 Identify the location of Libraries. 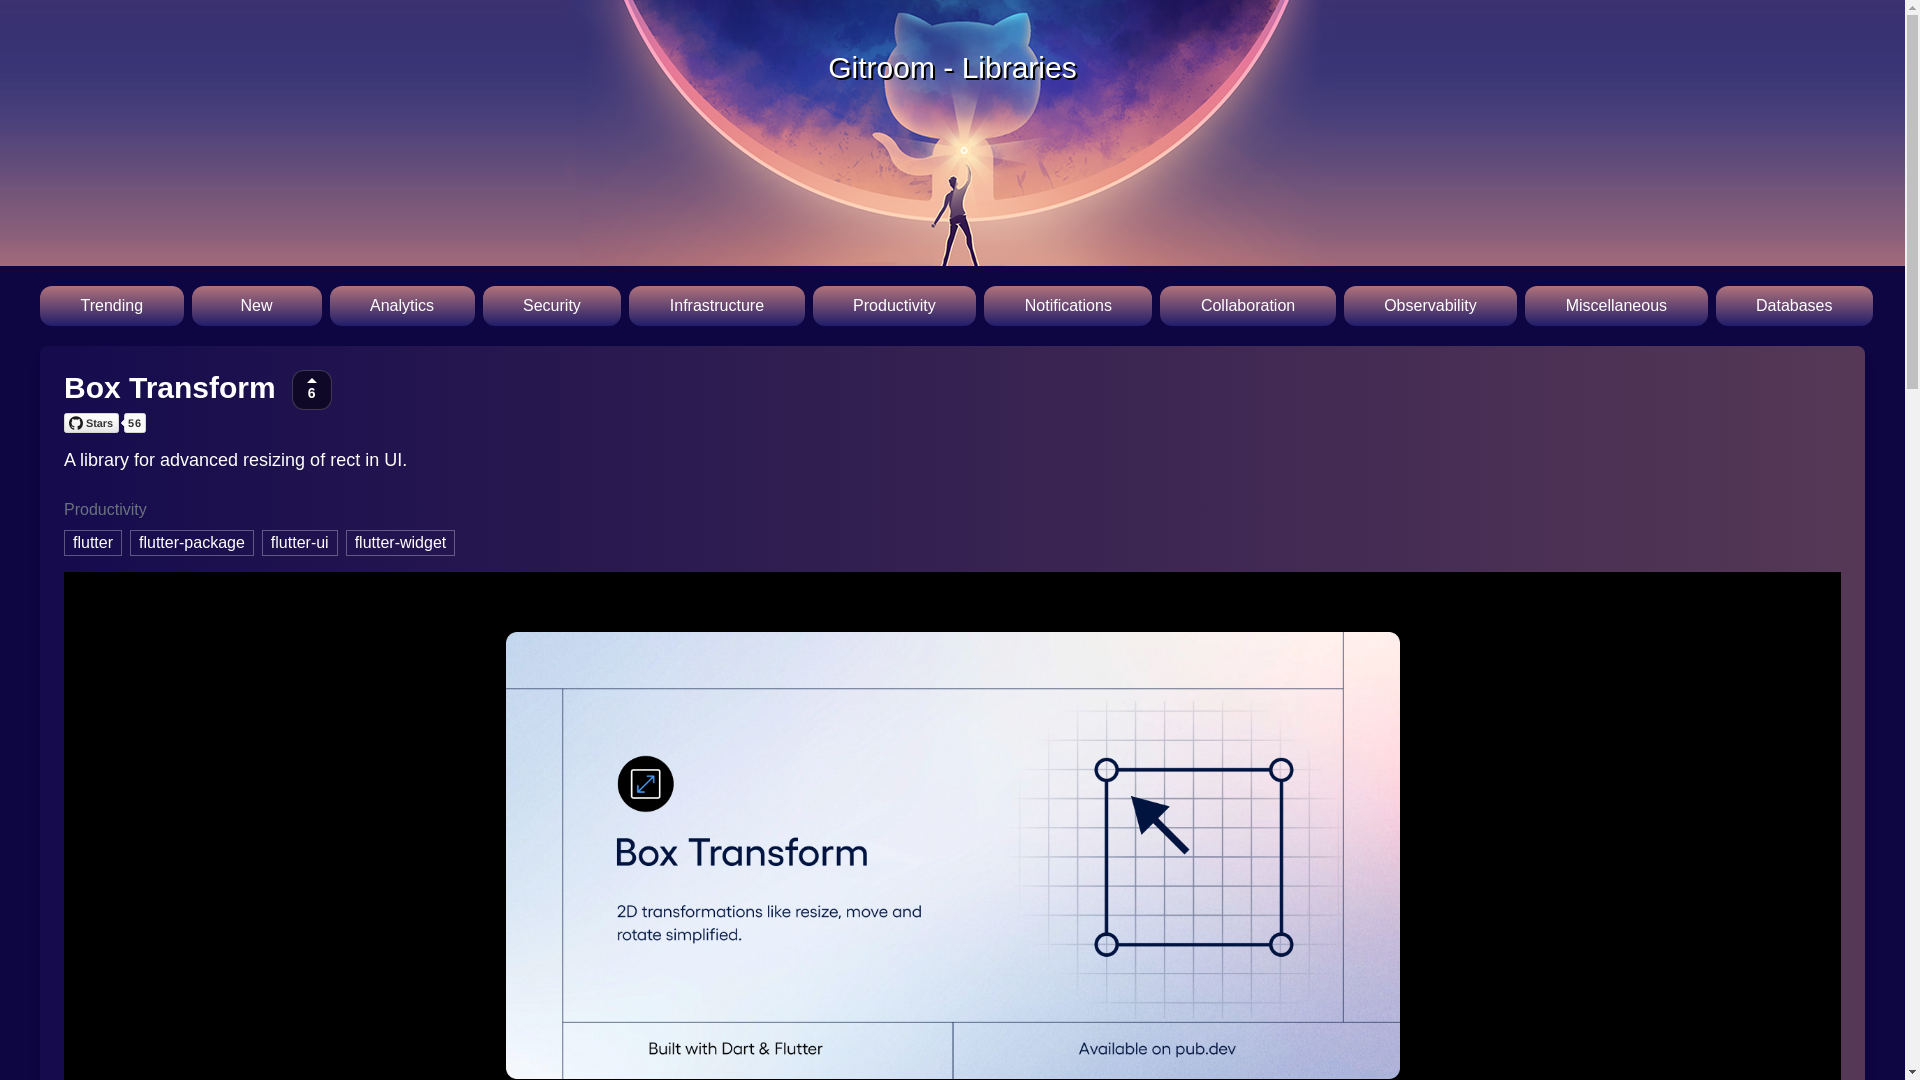
(1019, 67).